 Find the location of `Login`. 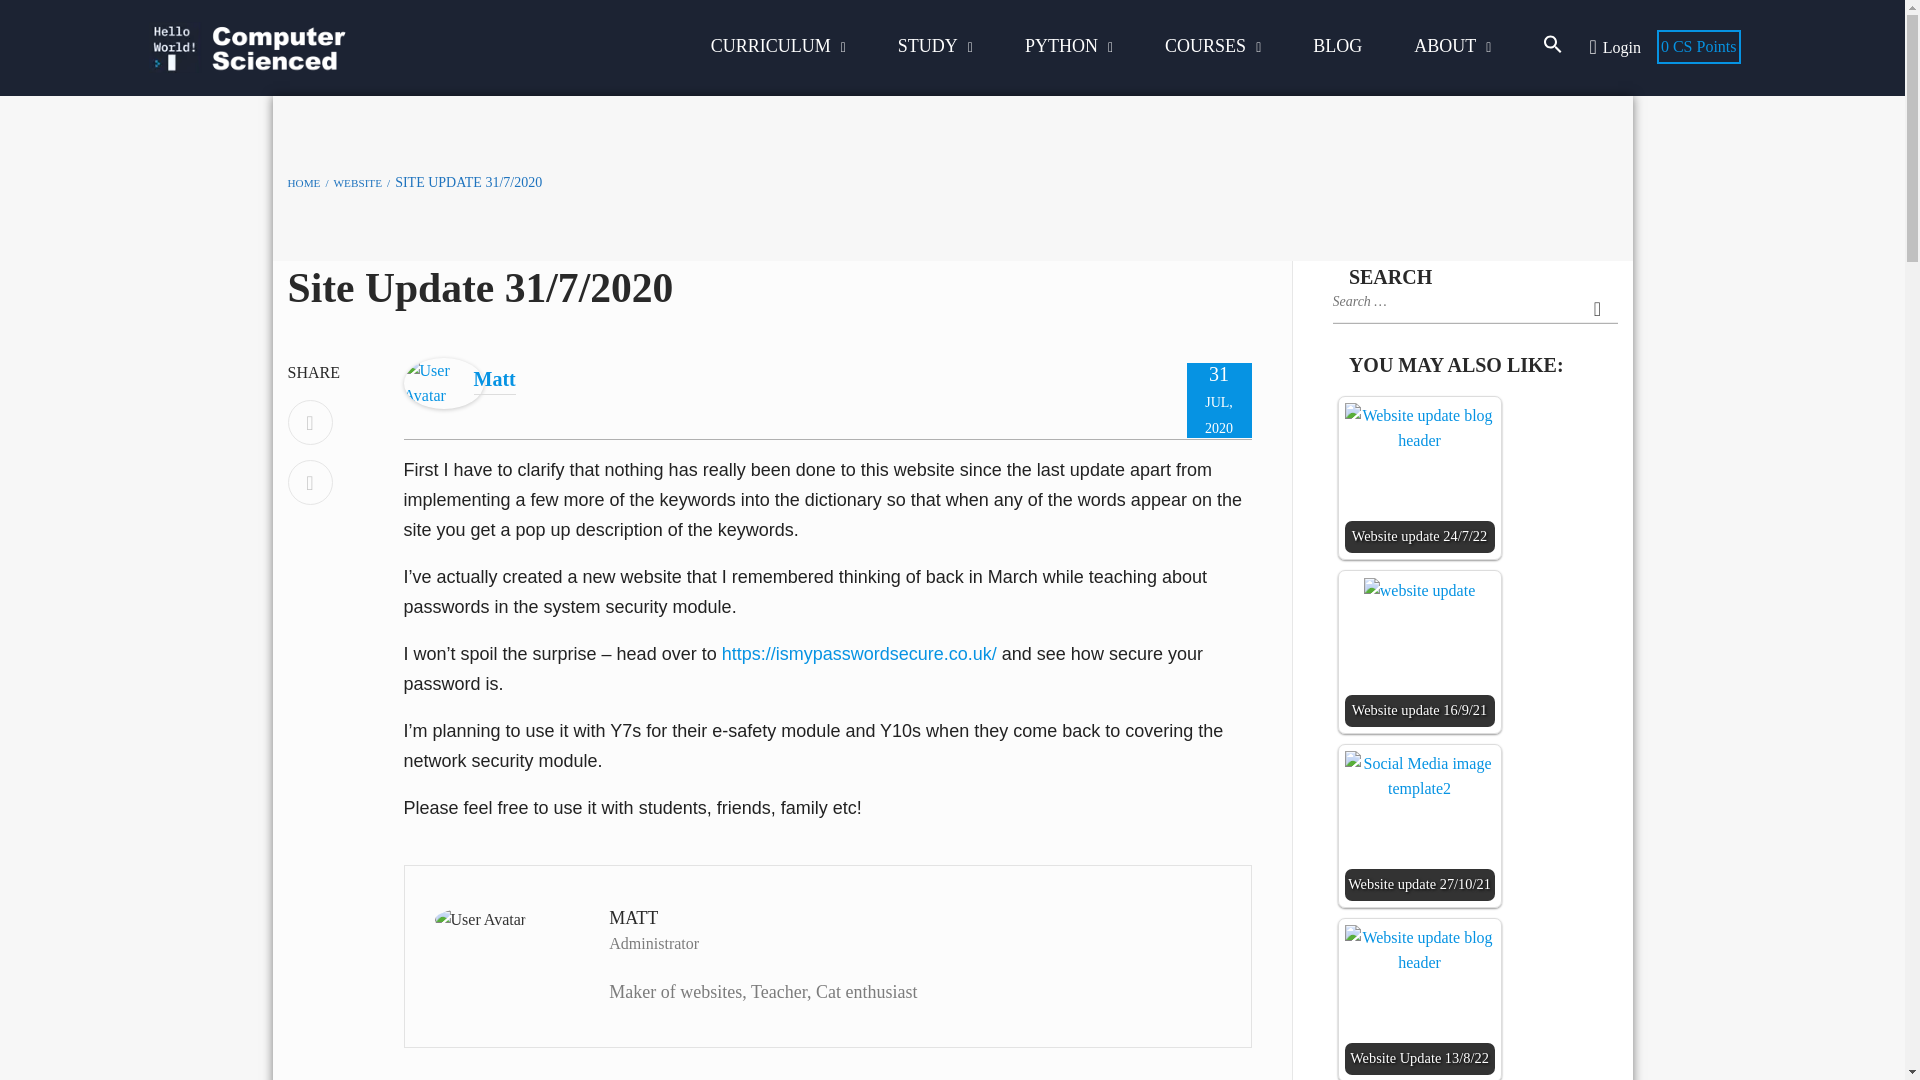

Login is located at coordinates (1622, 47).